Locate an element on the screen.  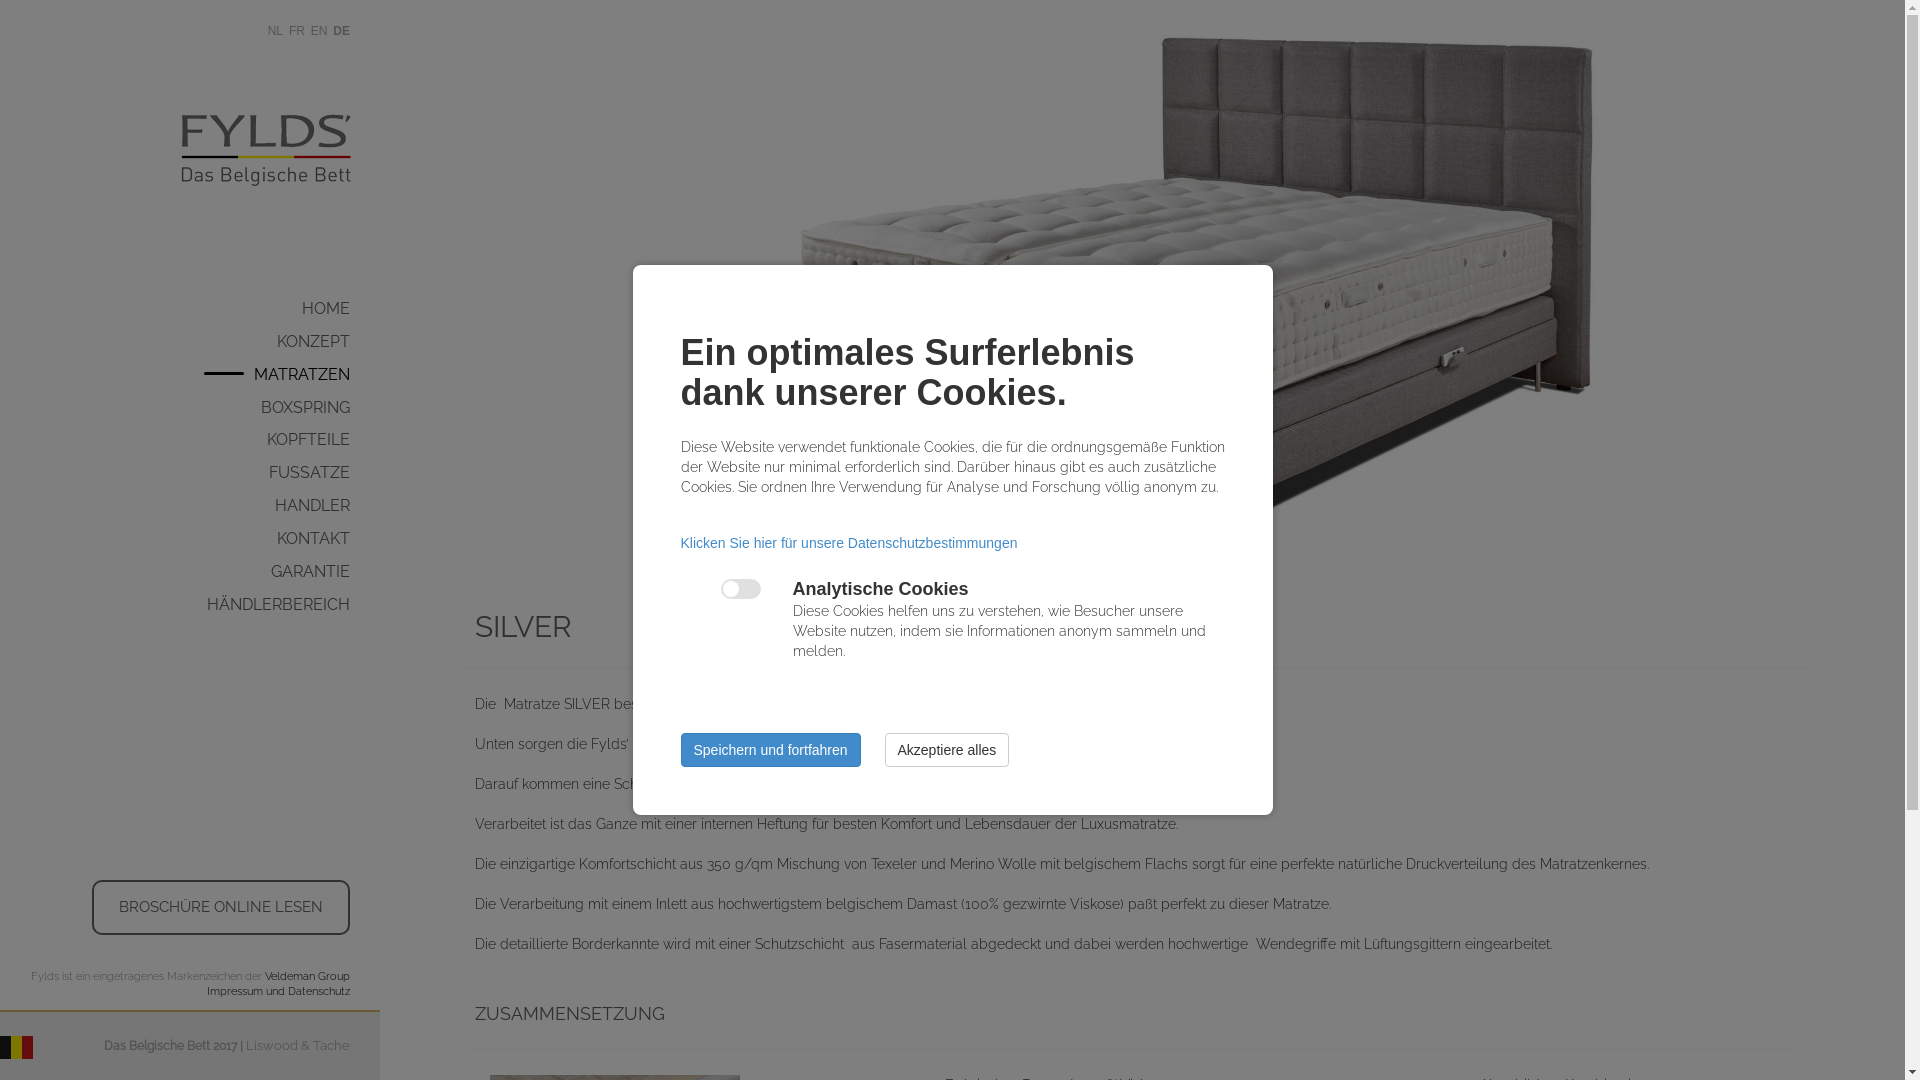
NL is located at coordinates (276, 31).